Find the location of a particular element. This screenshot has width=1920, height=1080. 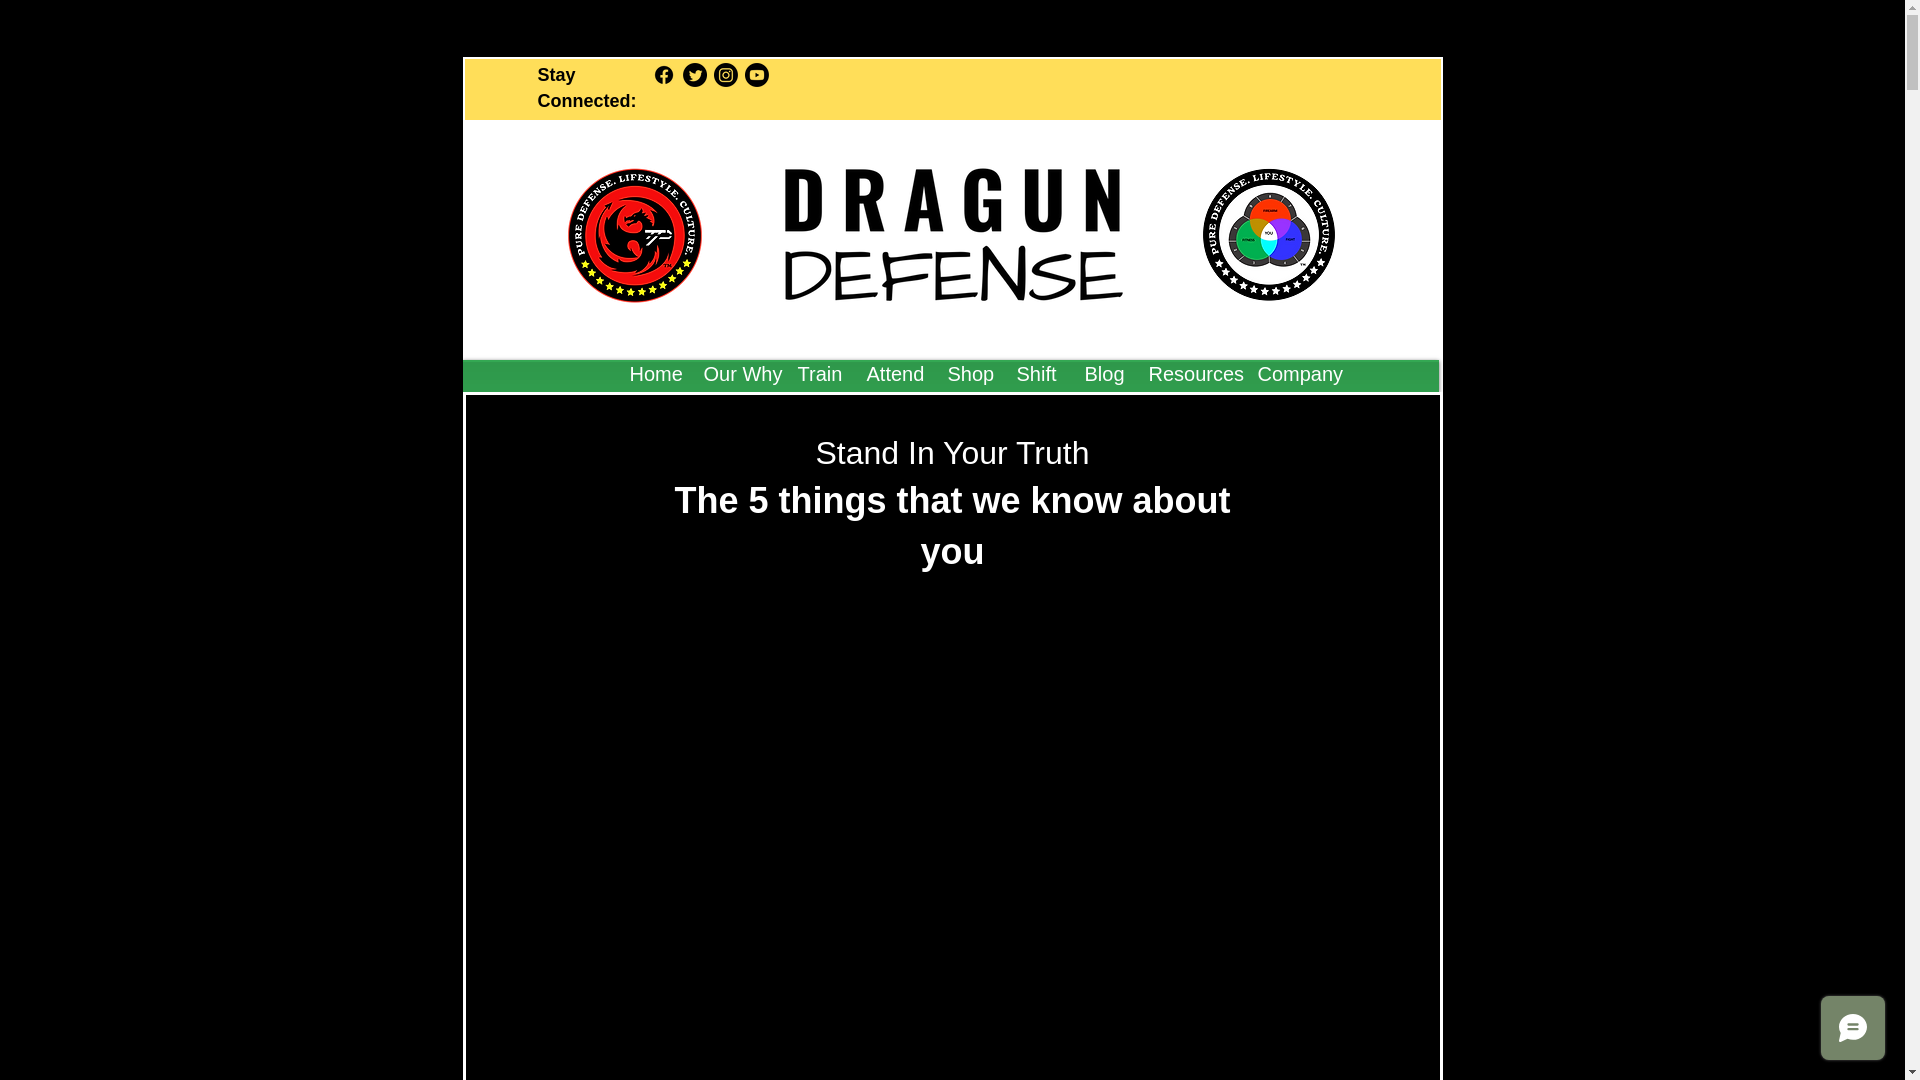

Shift is located at coordinates (1036, 373).